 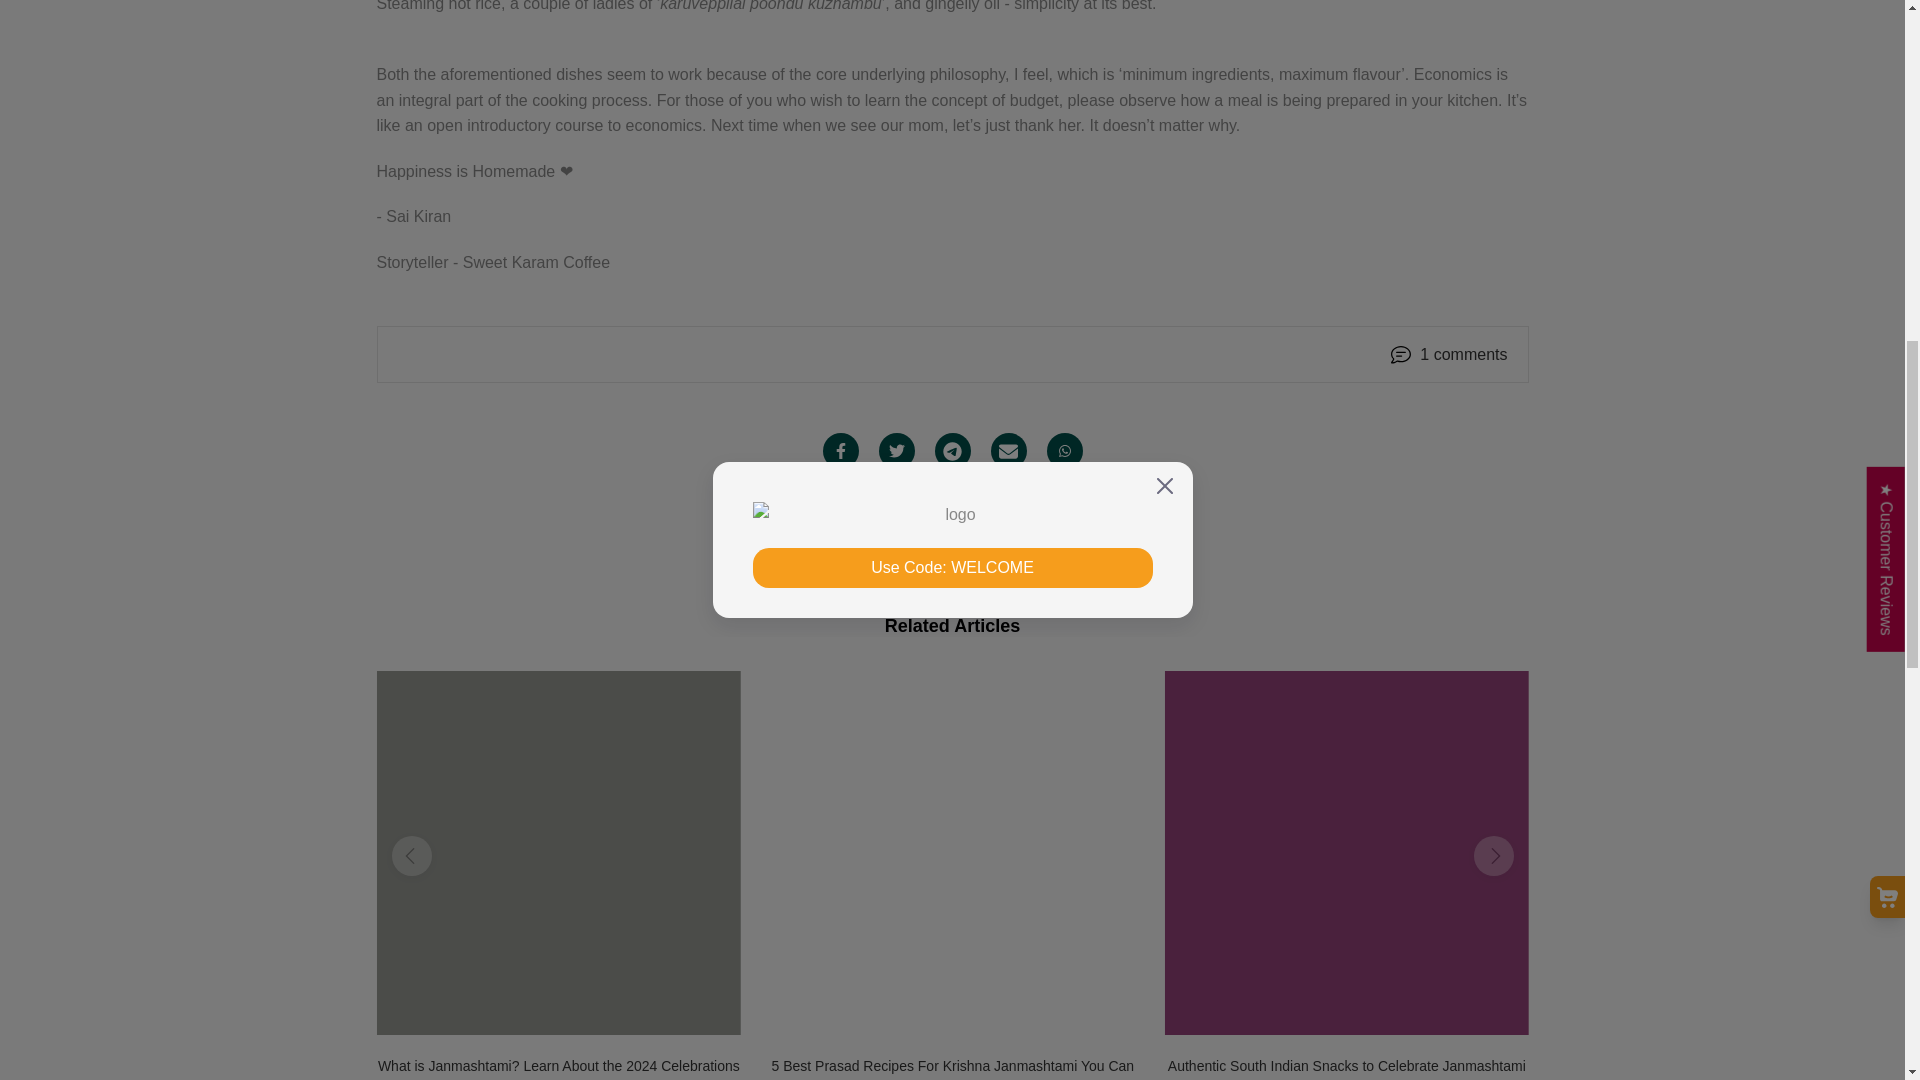 I want to click on Share on WhatsApp, so click(x=1064, y=450).